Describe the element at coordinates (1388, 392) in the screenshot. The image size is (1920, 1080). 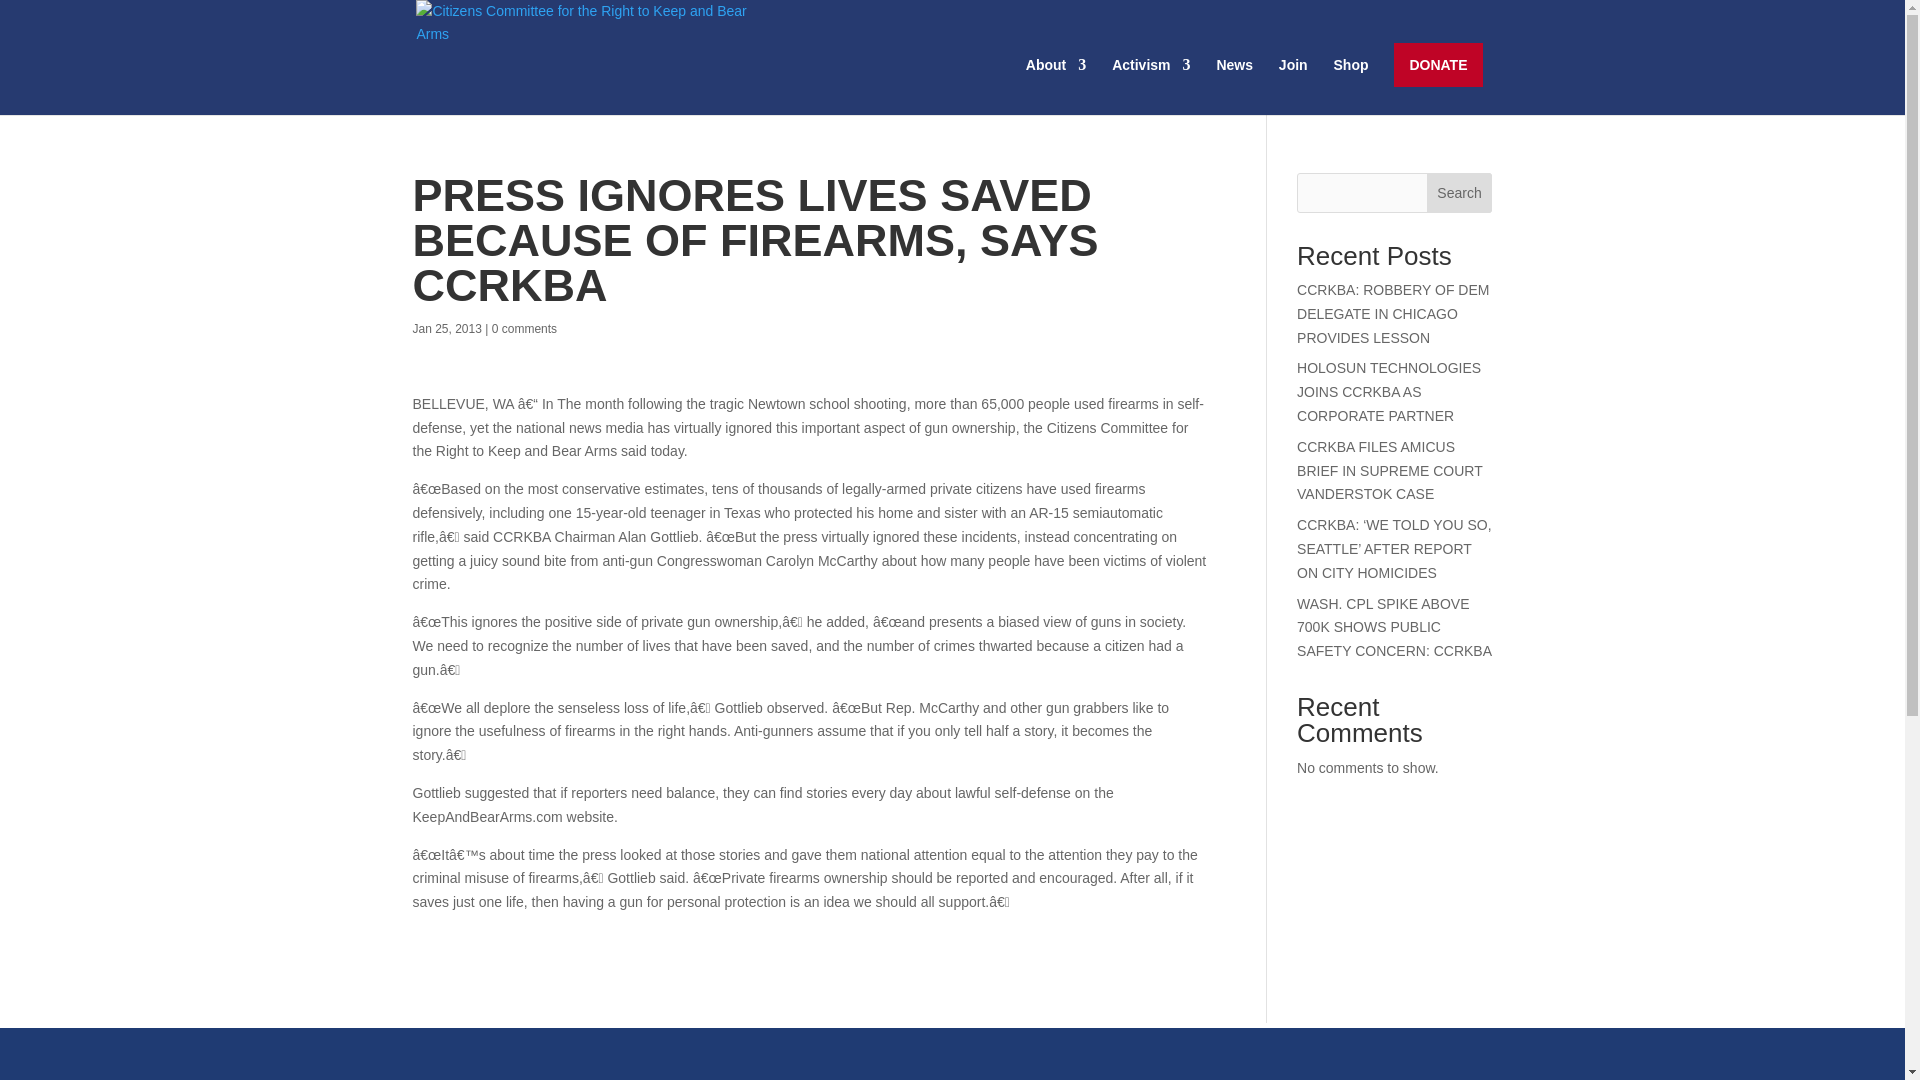
I see `HOLOSUN TECHNOLOGIES JOINS CCRKBA AS CORPORATE PARTNER` at that location.